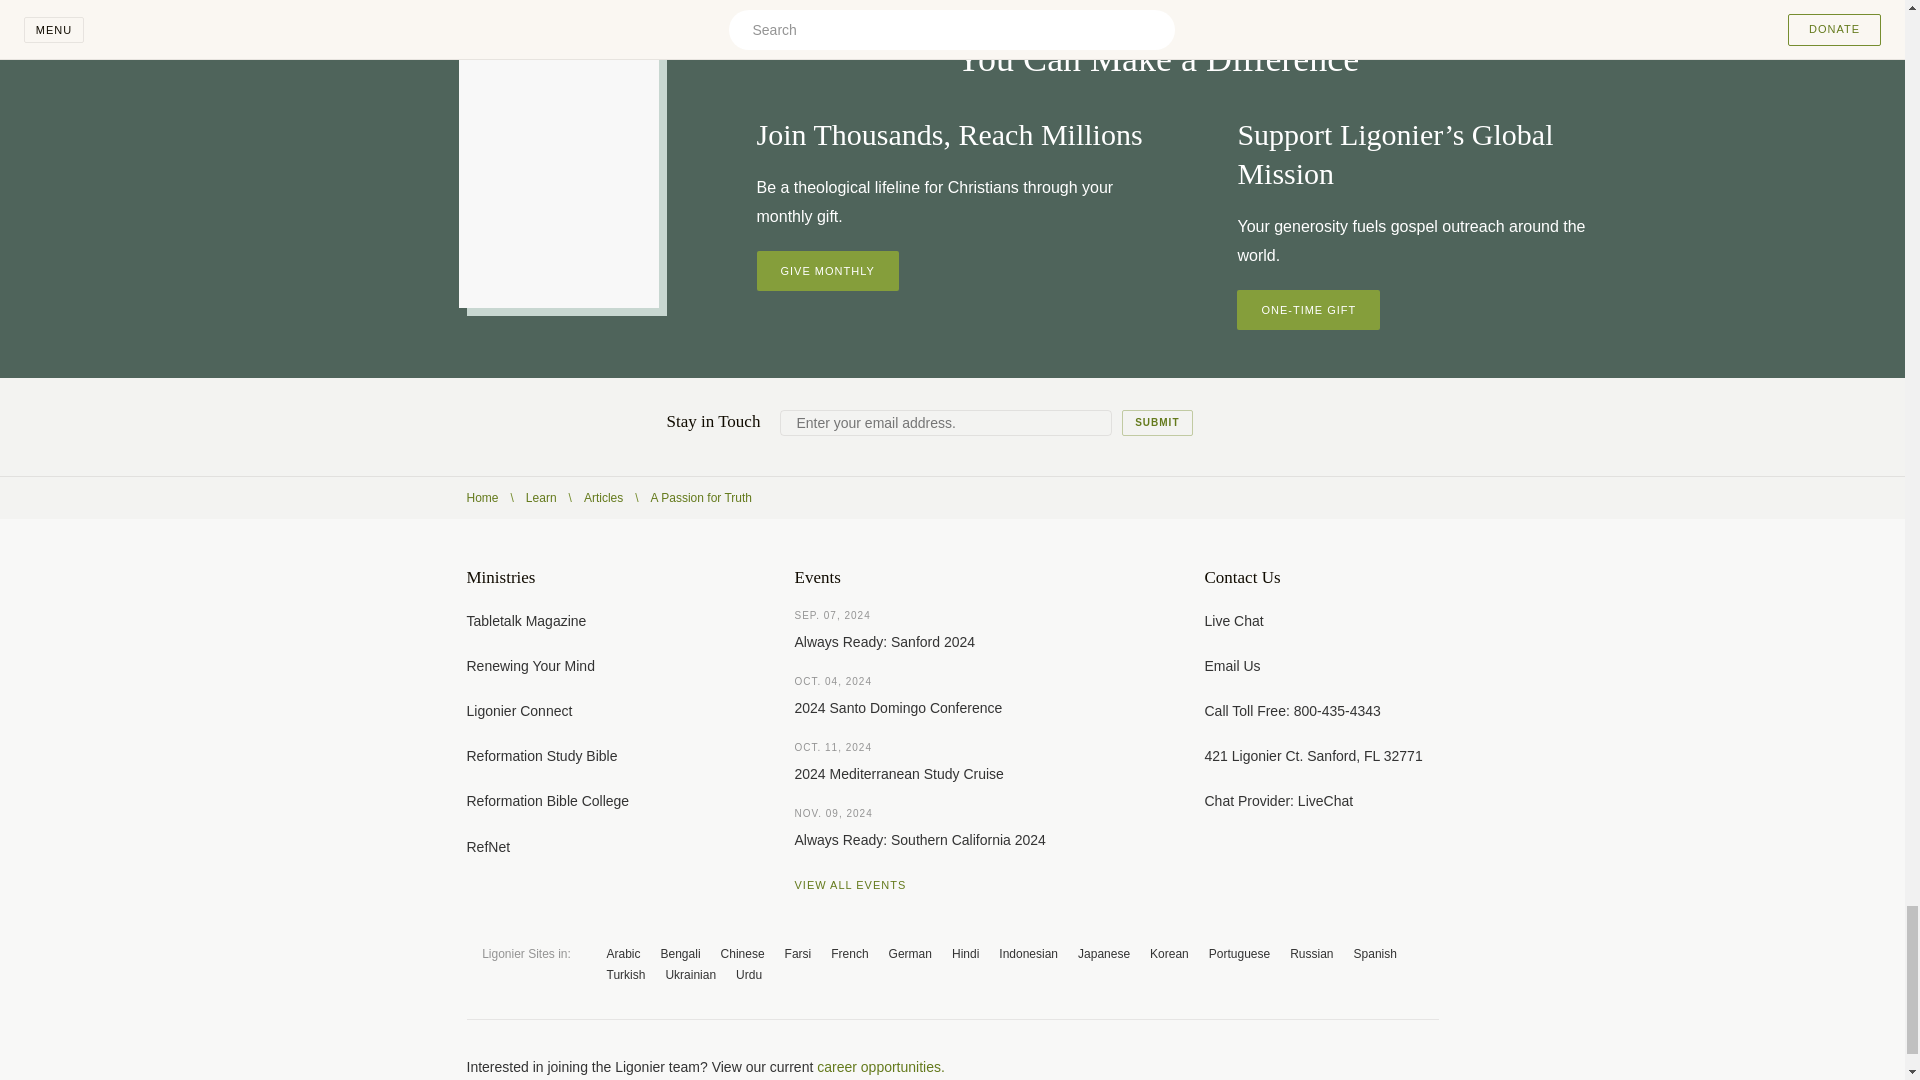  Describe the element at coordinates (1390, 1066) in the screenshot. I see `Instagram` at that location.